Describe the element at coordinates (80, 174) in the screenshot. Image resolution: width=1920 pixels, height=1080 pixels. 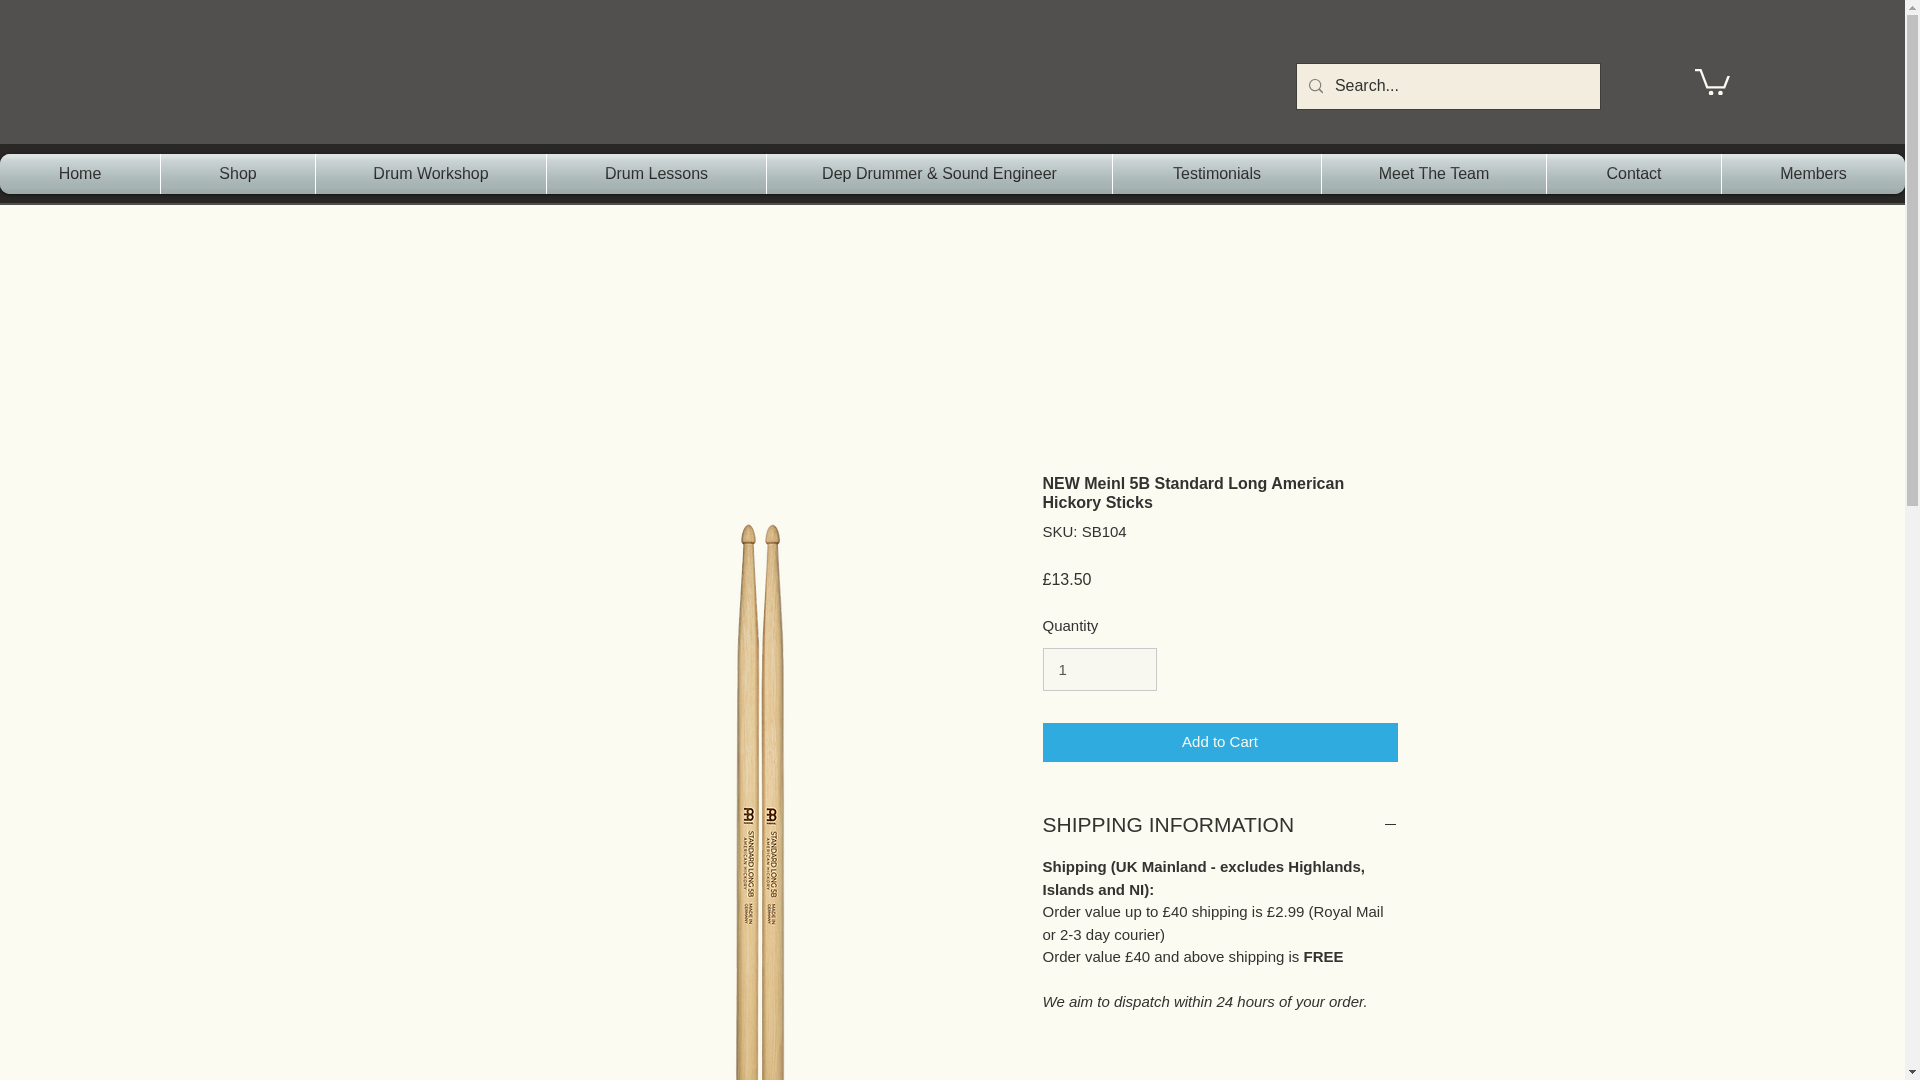
I see `Home` at that location.